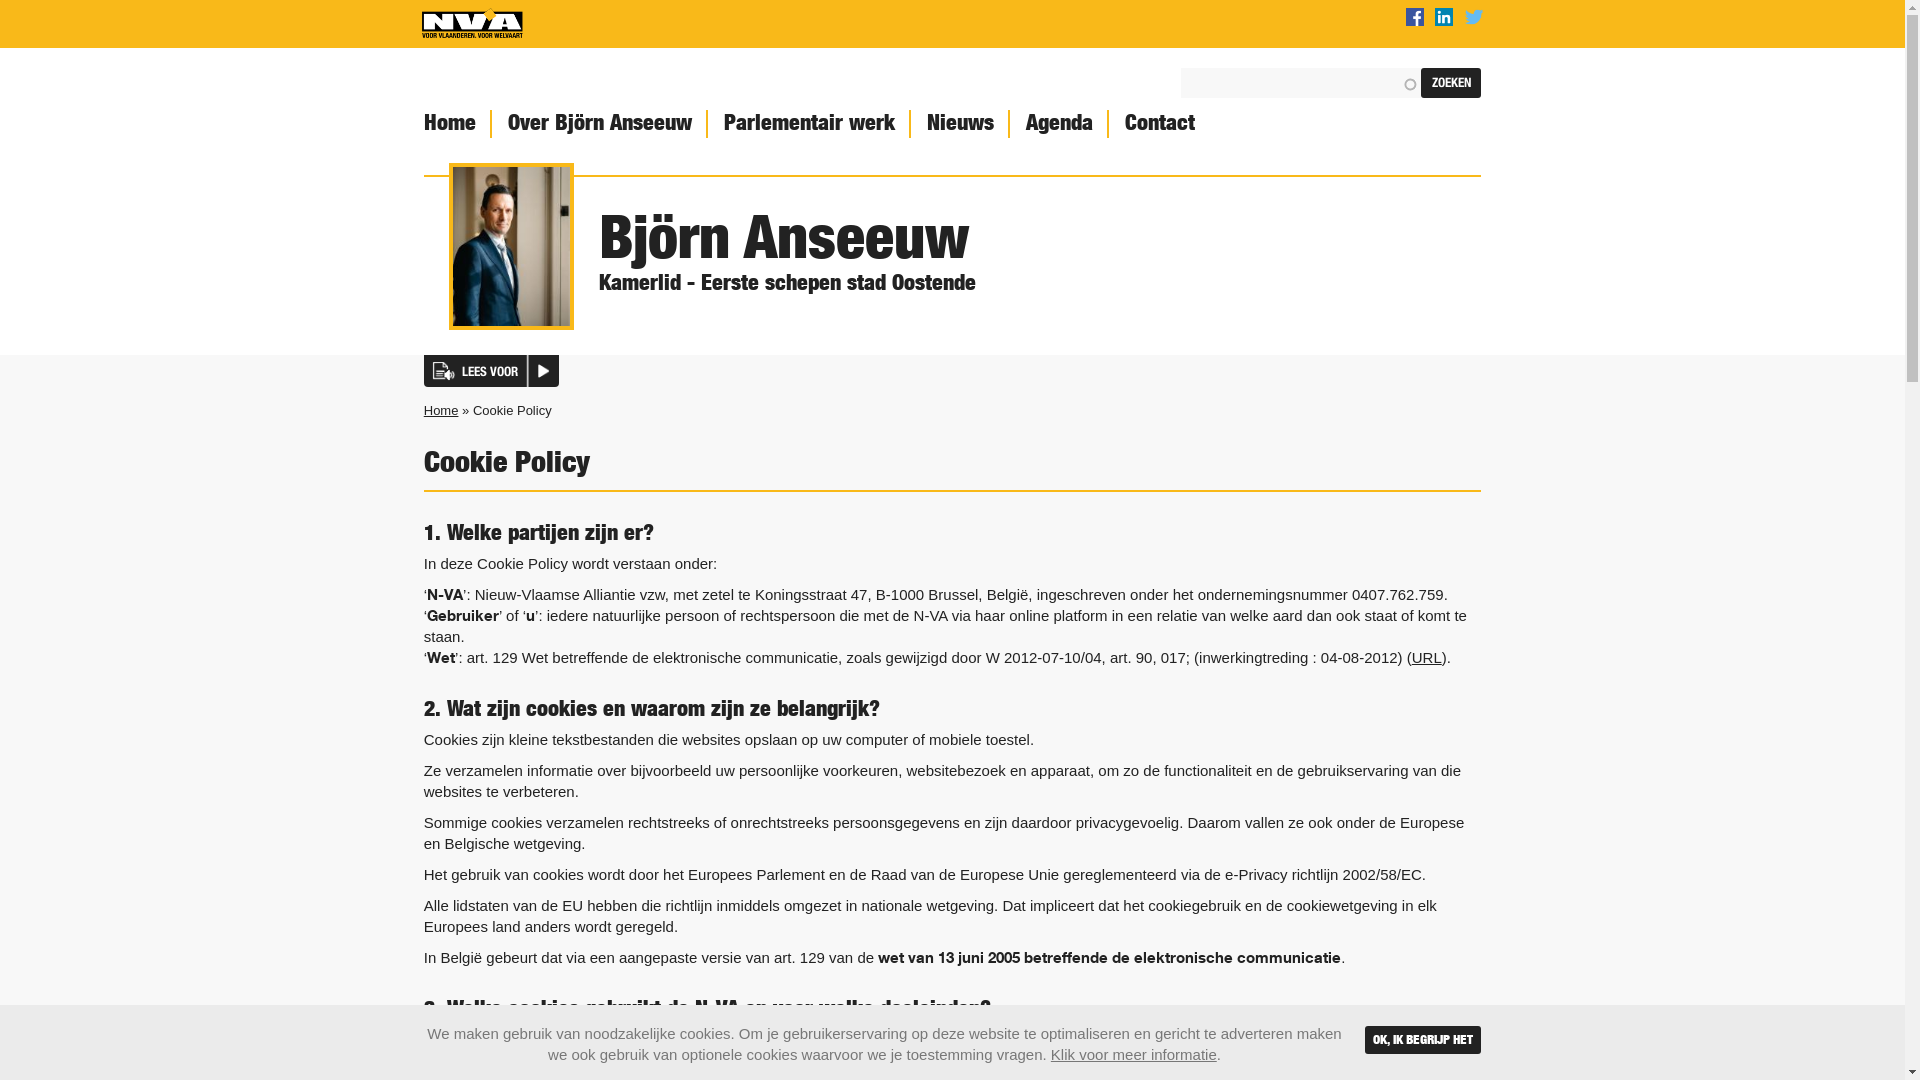  What do you see at coordinates (1427, 658) in the screenshot?
I see `URL` at bounding box center [1427, 658].